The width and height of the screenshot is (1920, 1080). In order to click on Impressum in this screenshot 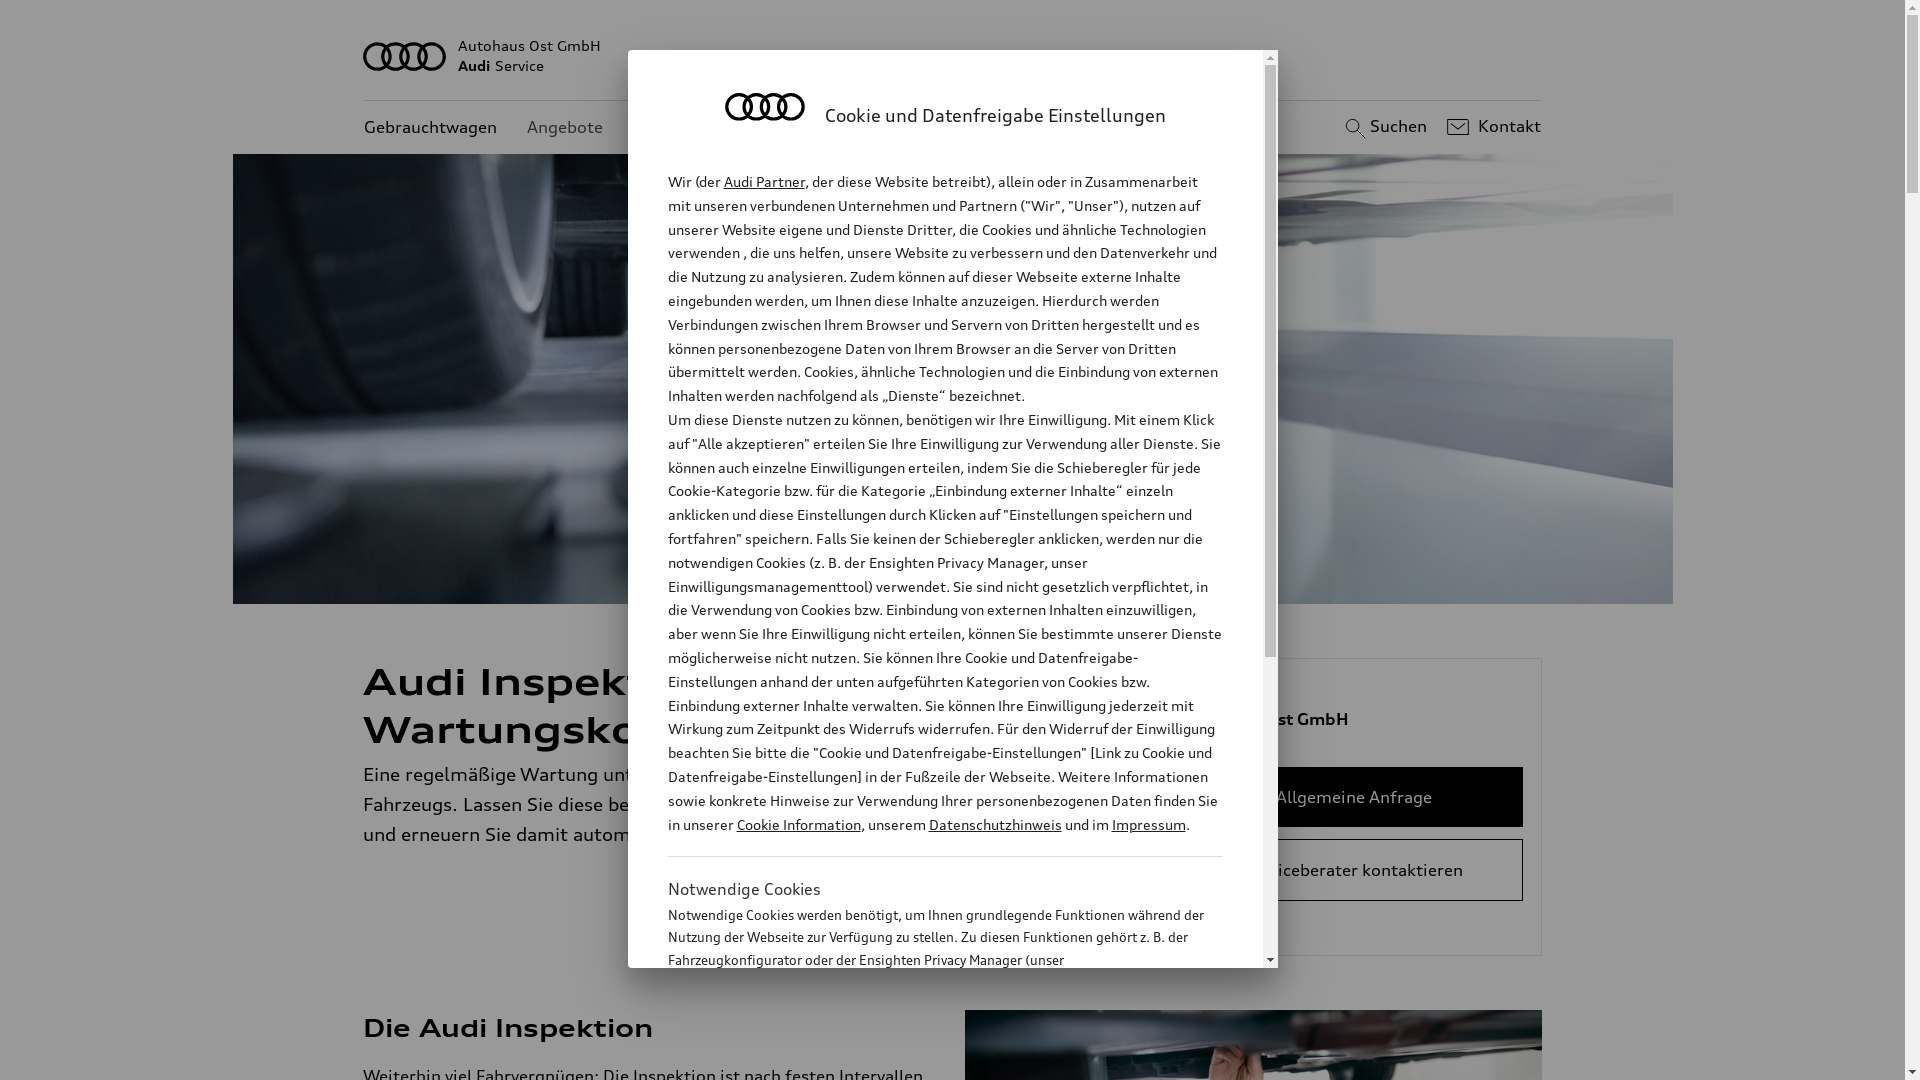, I will do `click(1149, 824)`.